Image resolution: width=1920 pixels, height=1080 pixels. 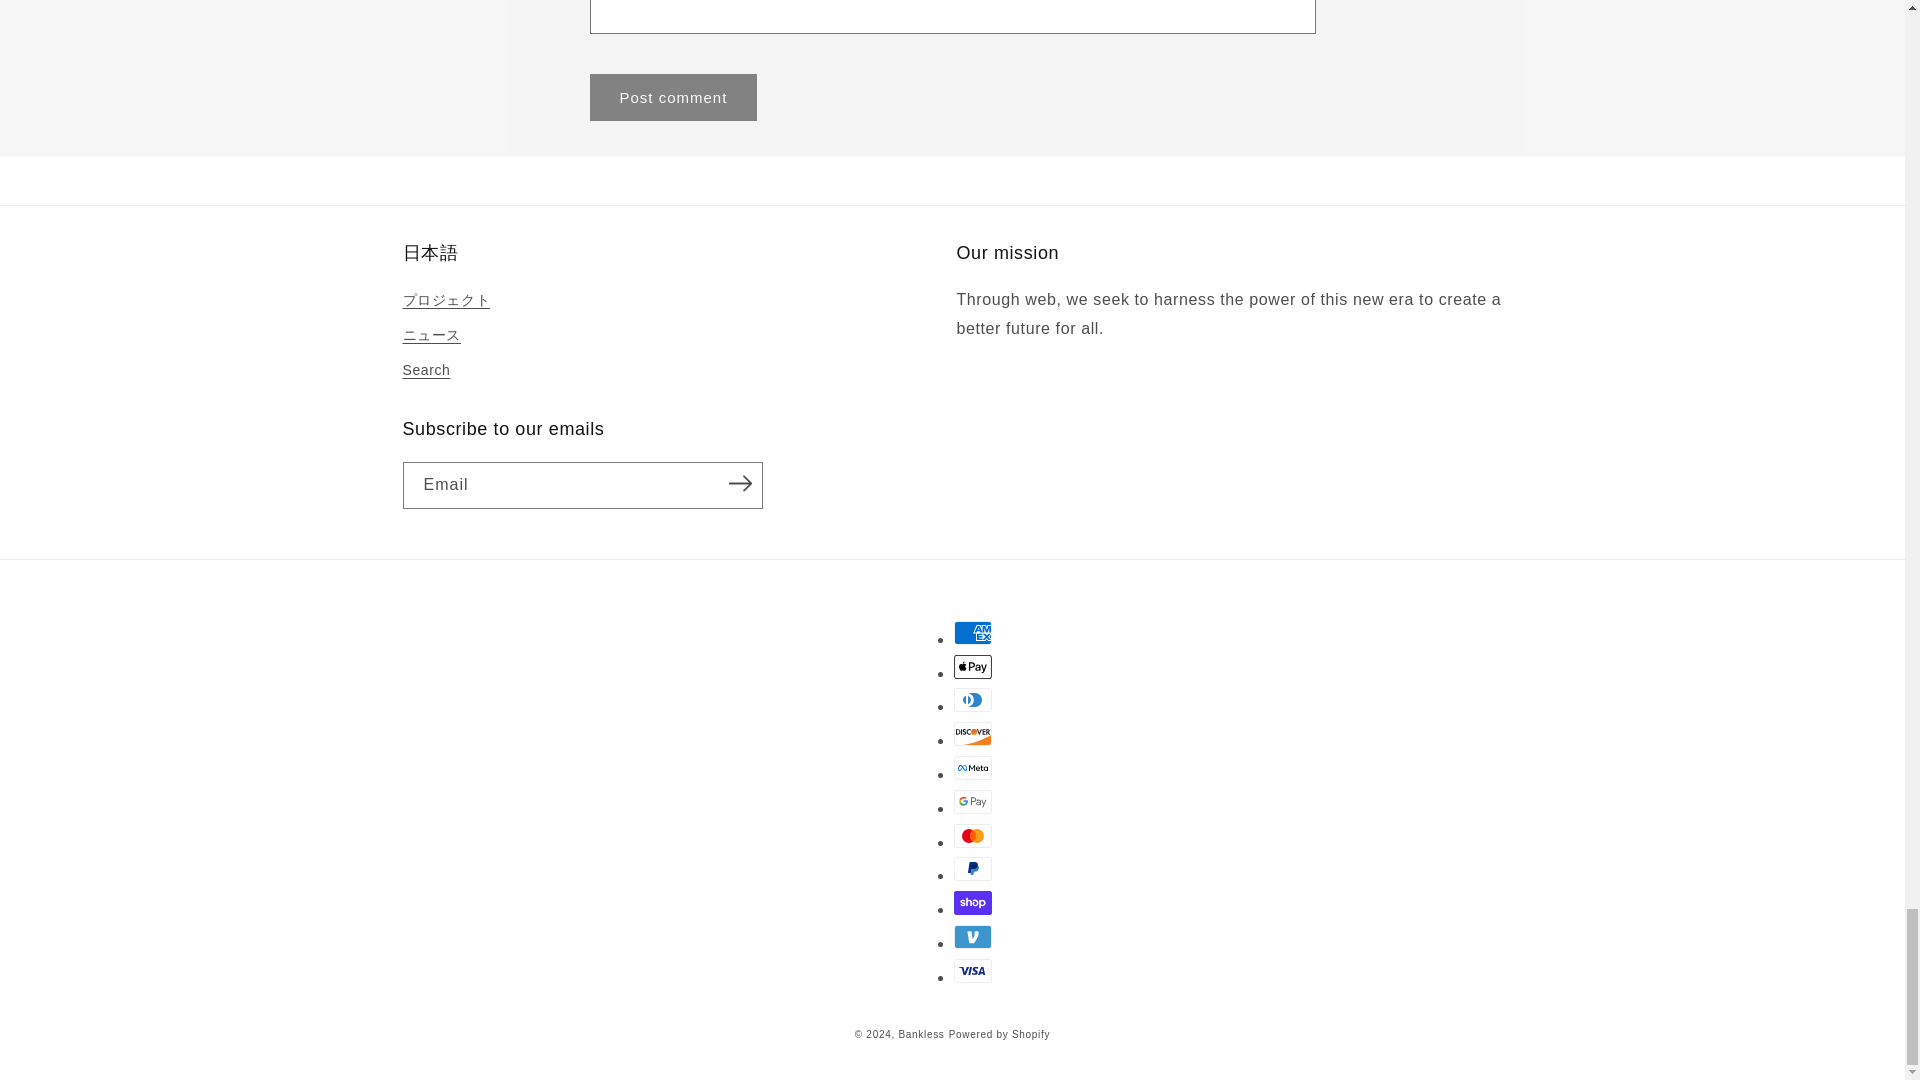 What do you see at coordinates (999, 1034) in the screenshot?
I see `Powered by Shopify` at bounding box center [999, 1034].